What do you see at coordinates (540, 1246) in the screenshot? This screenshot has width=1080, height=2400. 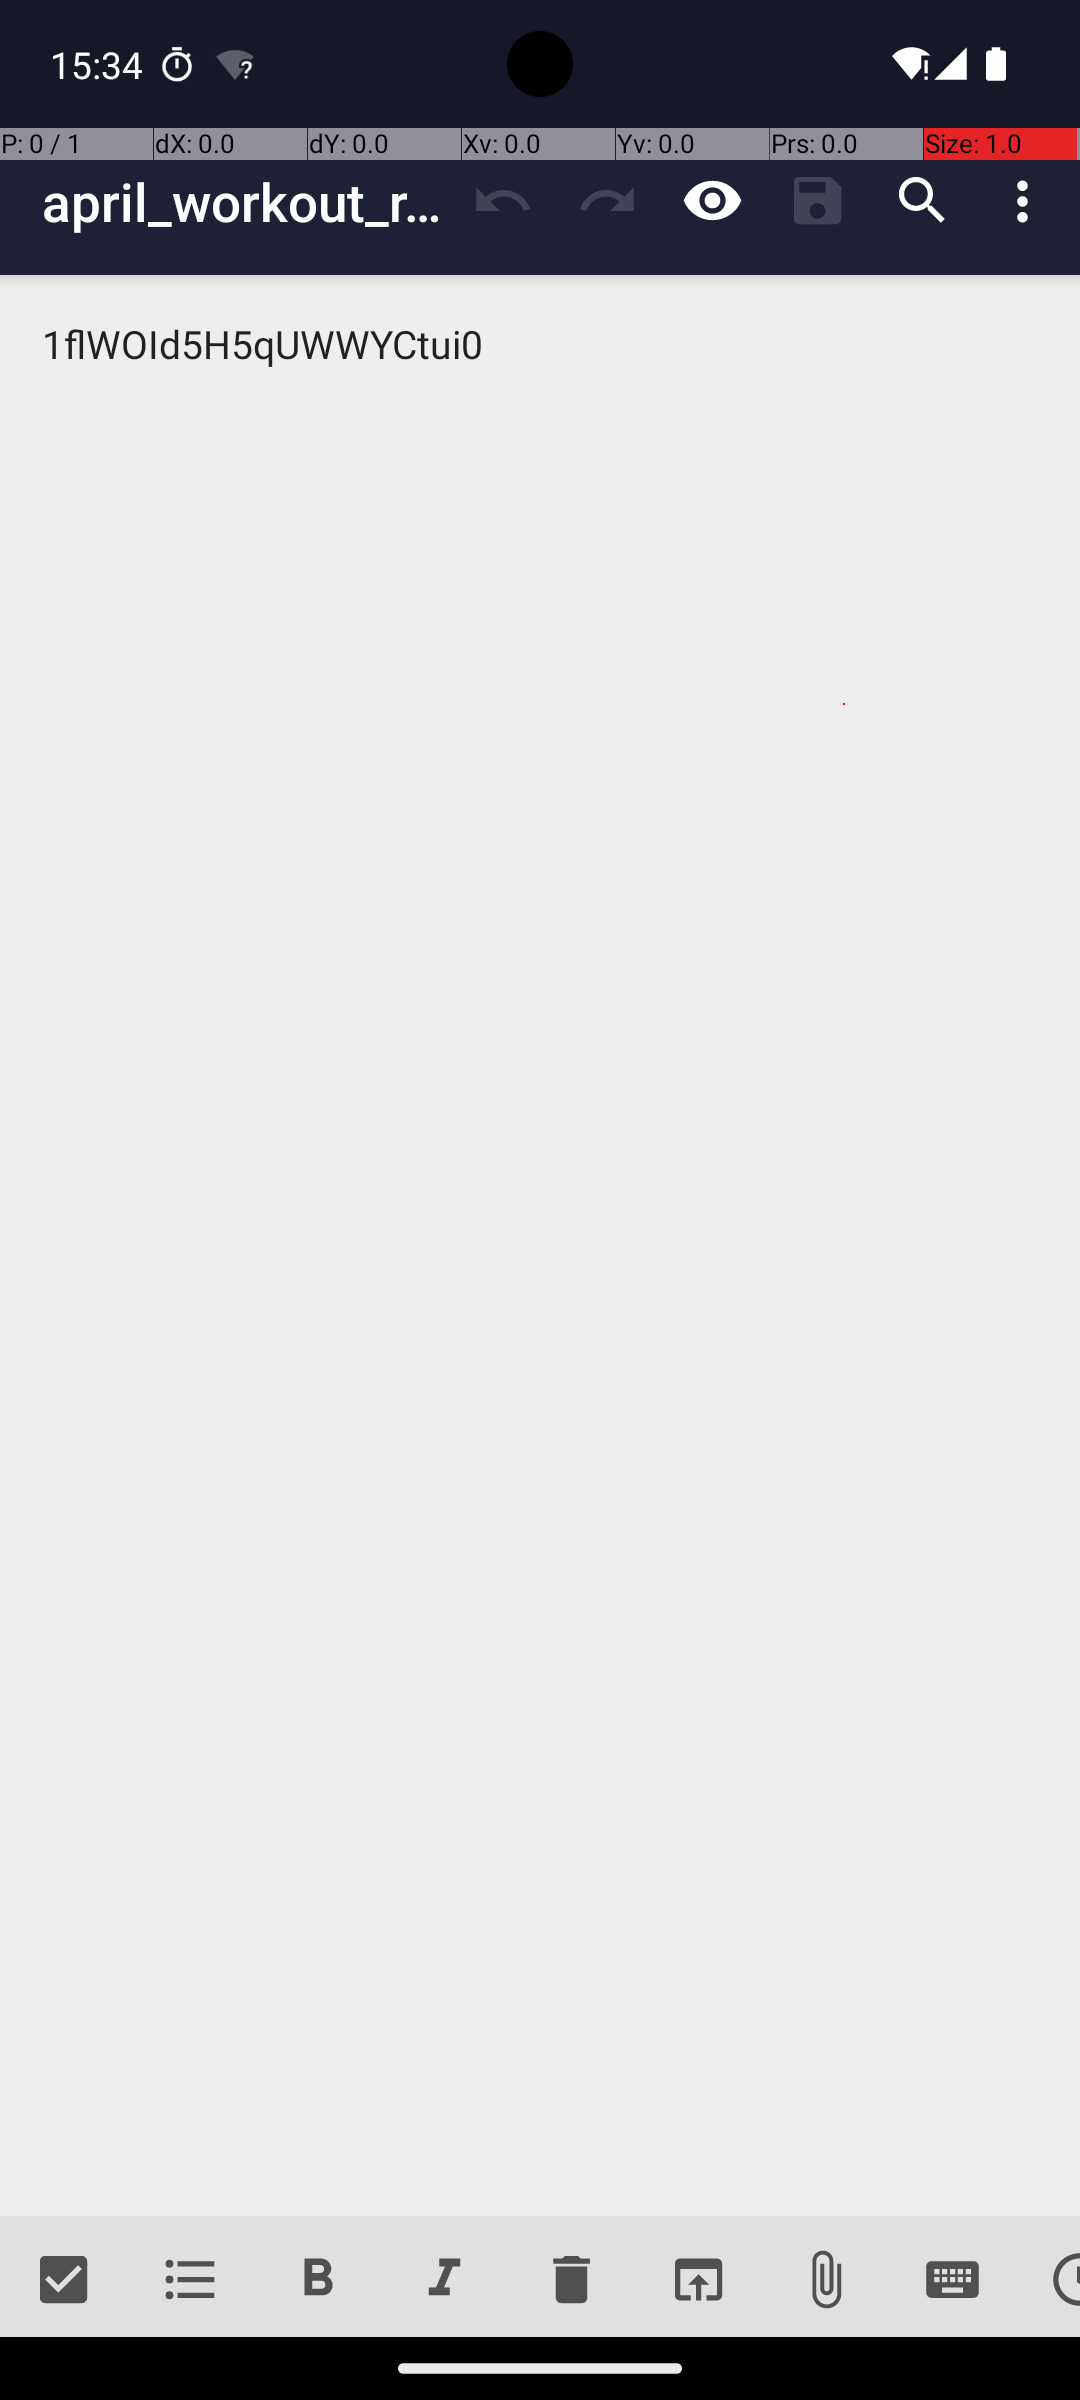 I see `1flWOId5H5qUWWYCtui0
` at bounding box center [540, 1246].